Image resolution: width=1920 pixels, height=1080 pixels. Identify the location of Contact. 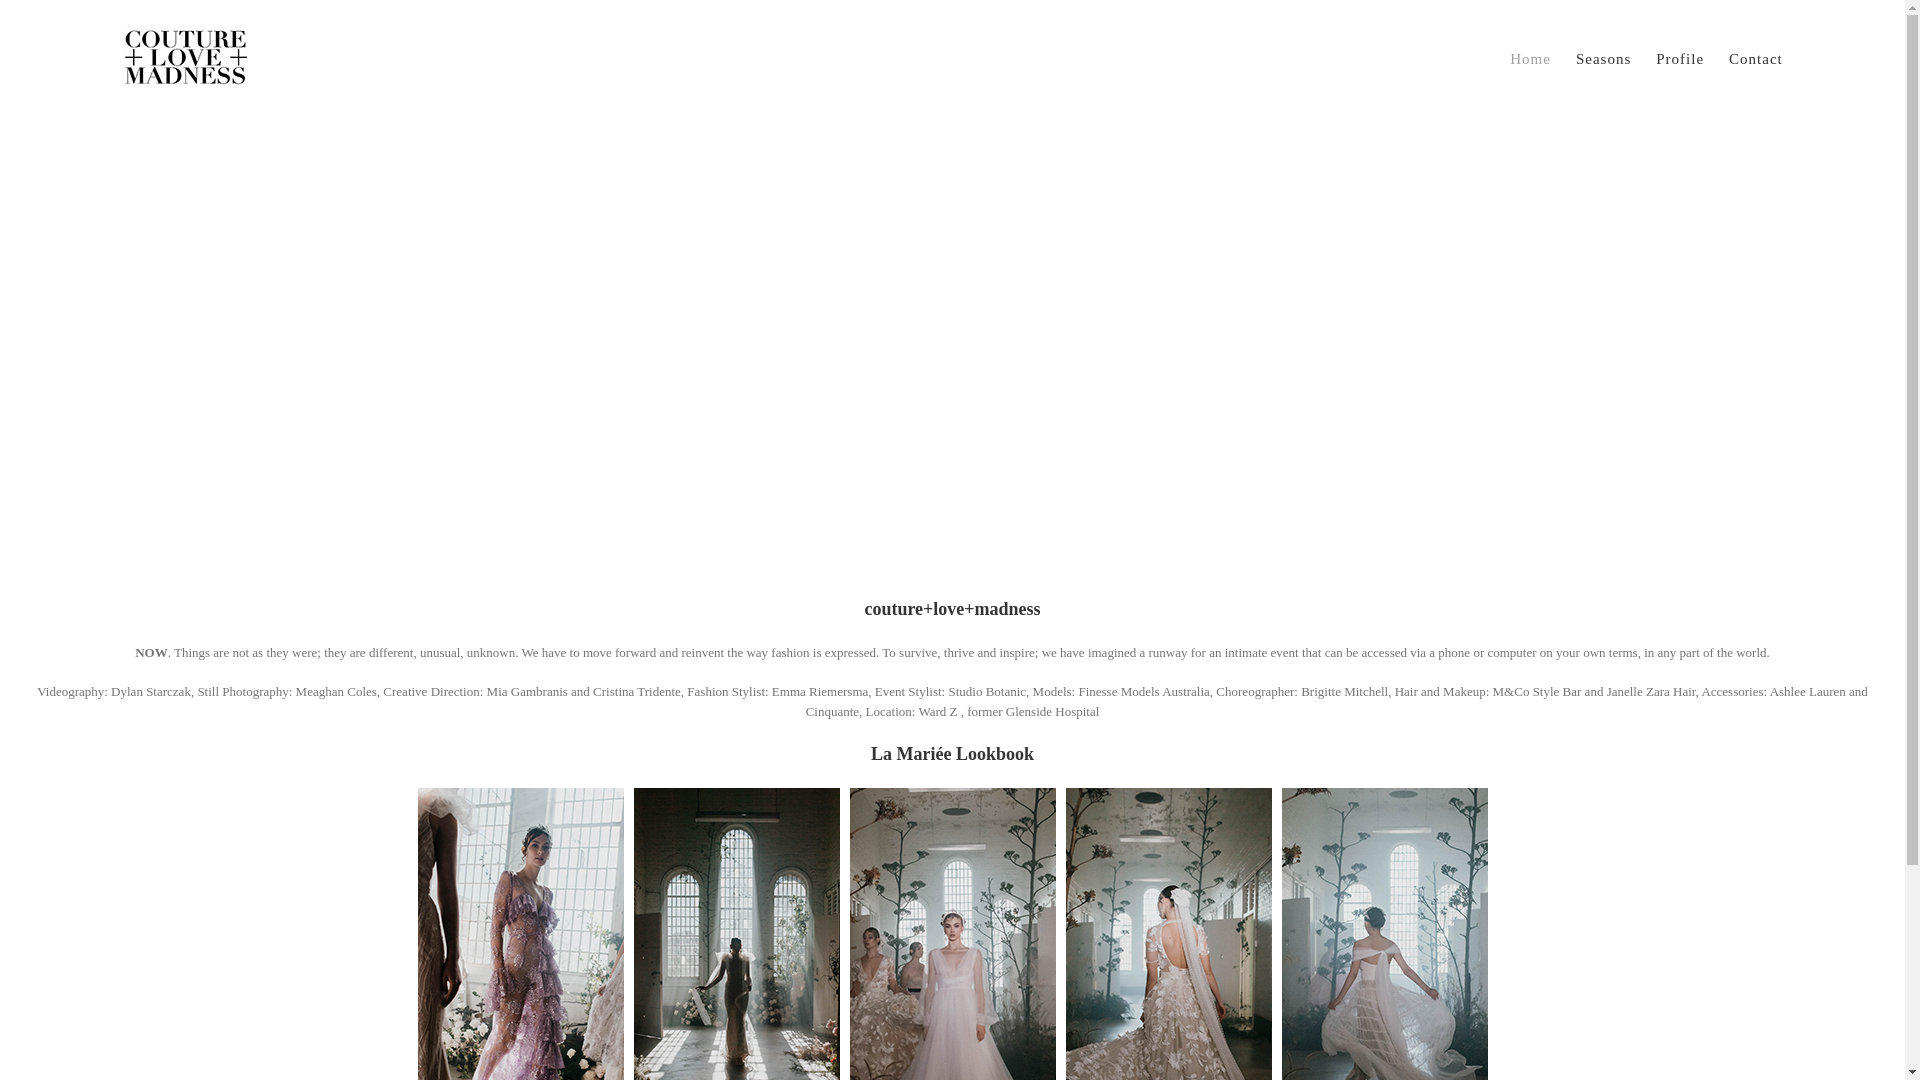
(1756, 60).